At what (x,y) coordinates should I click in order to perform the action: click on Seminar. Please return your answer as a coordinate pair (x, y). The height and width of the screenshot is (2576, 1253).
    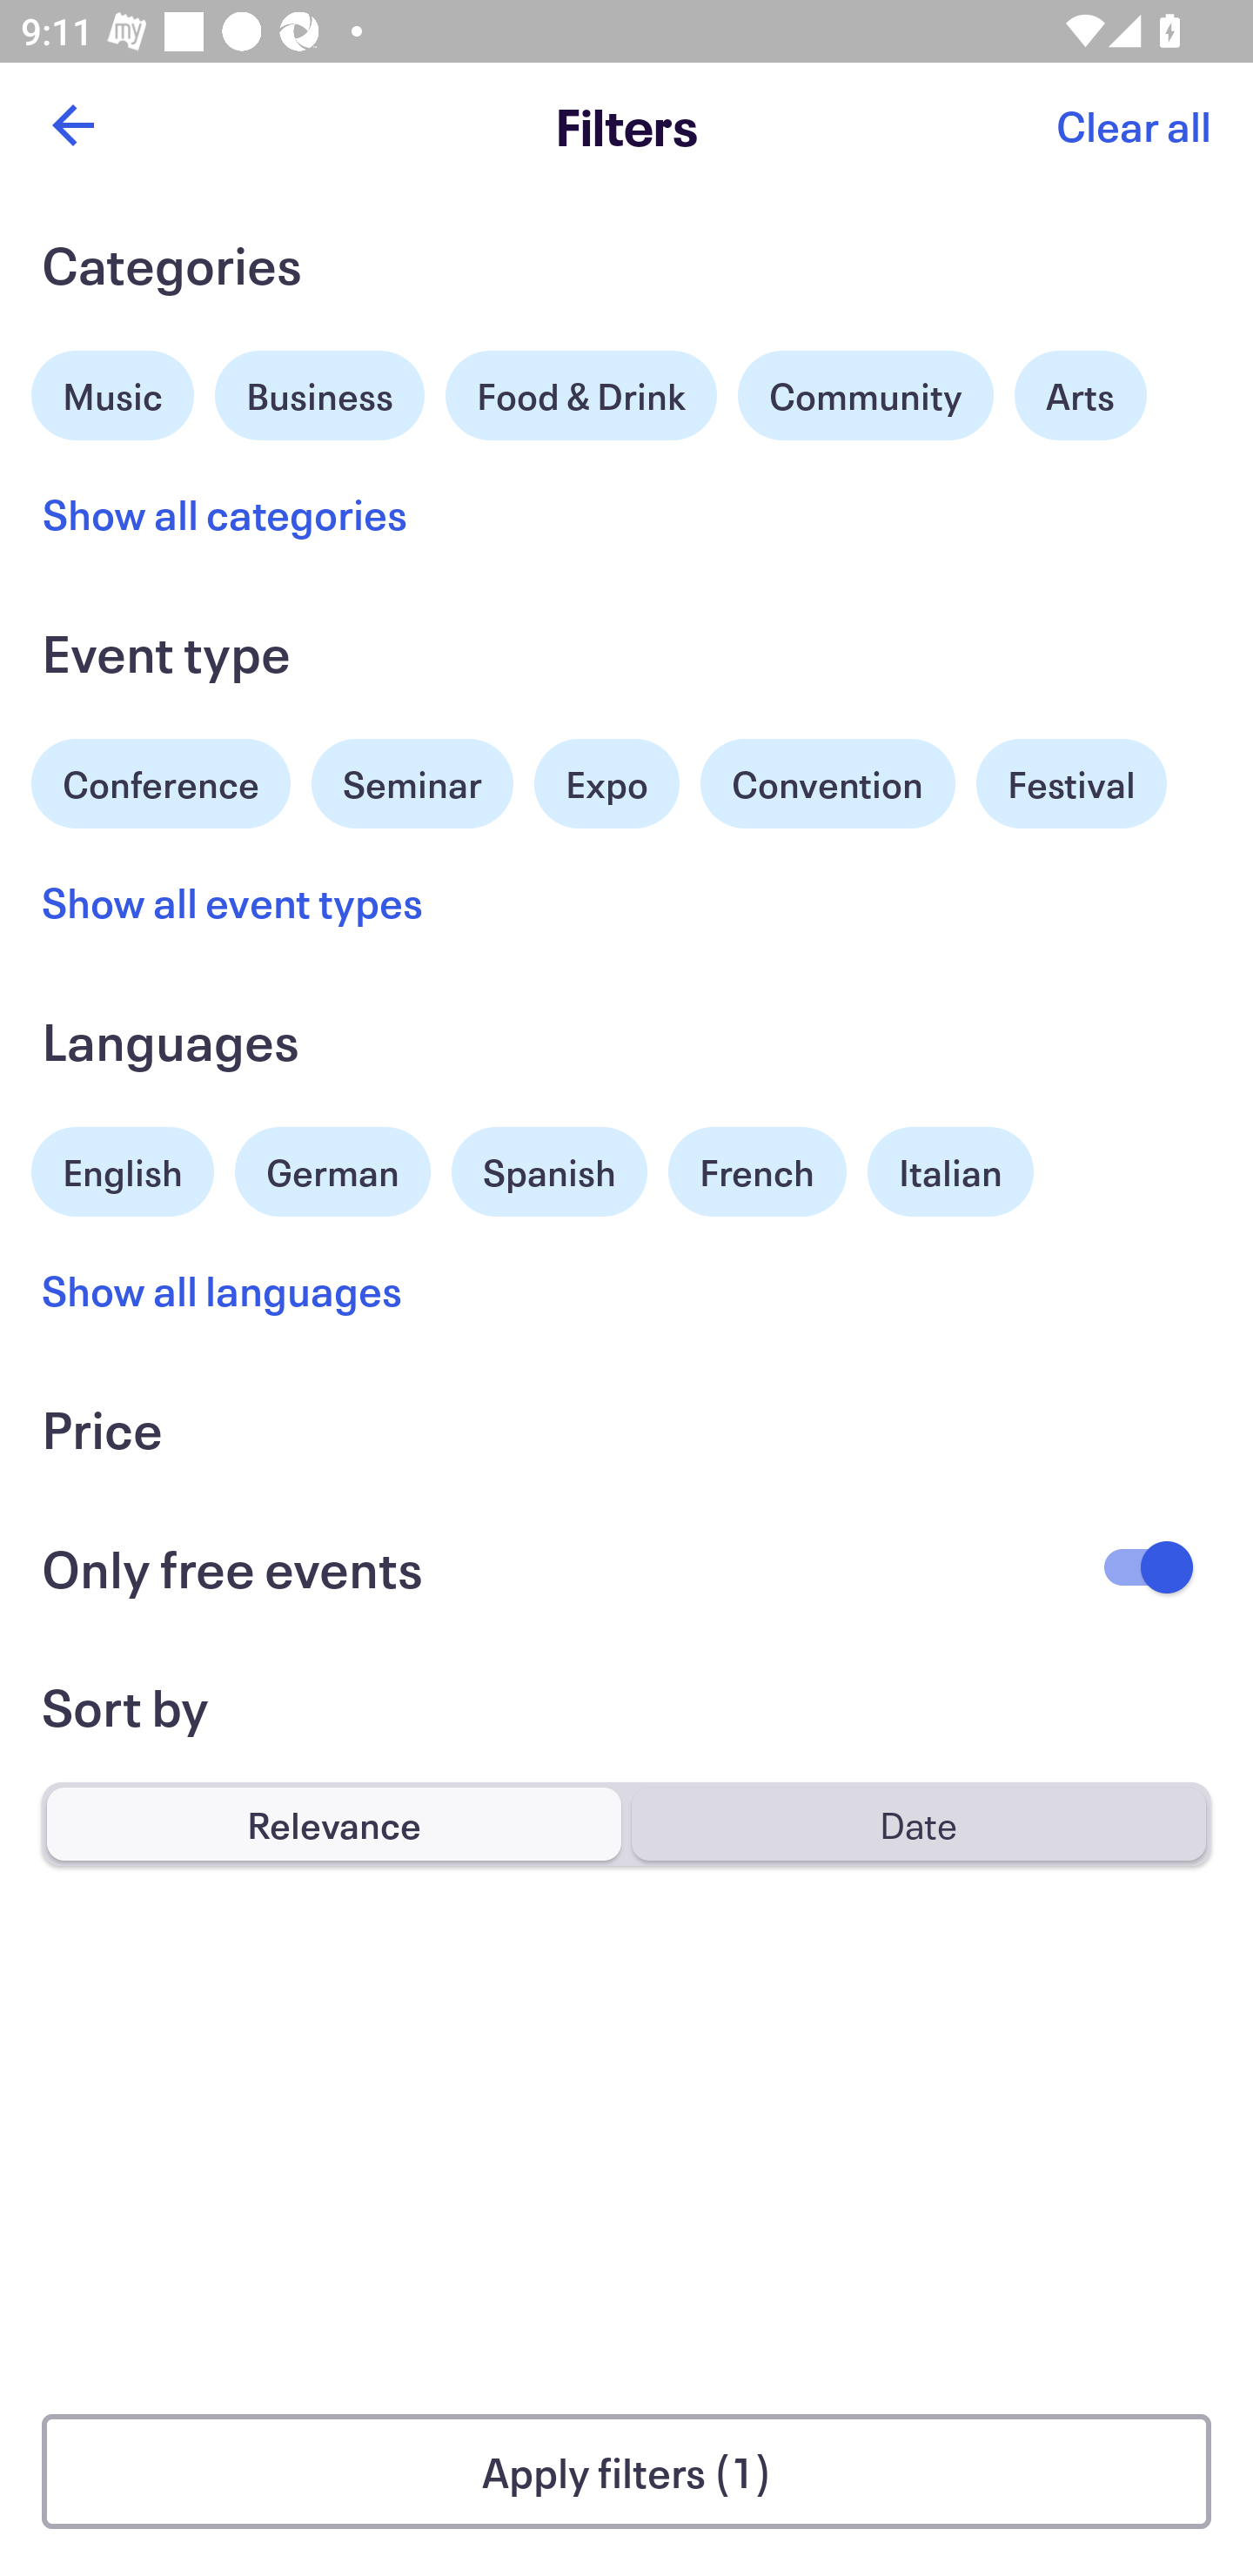
    Looking at the image, I should click on (412, 783).